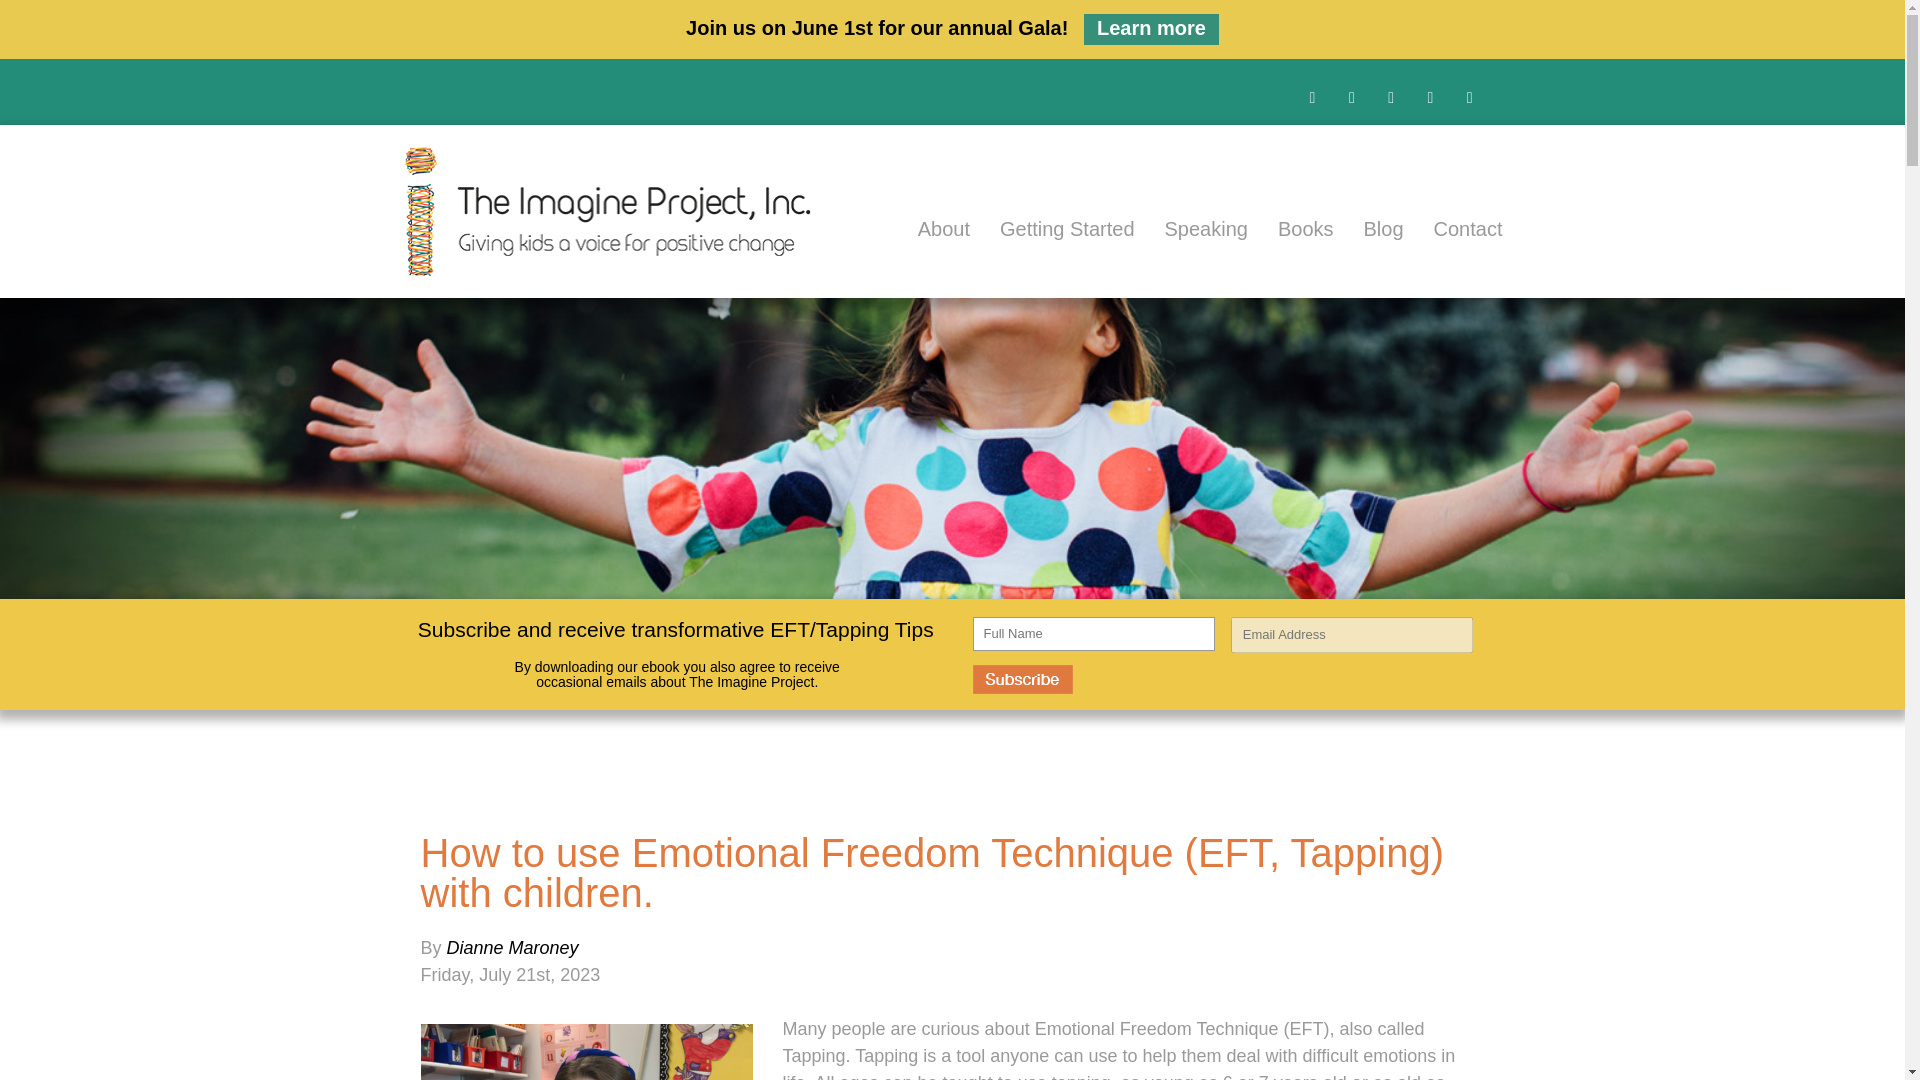  I want to click on Books, so click(1291, 228).